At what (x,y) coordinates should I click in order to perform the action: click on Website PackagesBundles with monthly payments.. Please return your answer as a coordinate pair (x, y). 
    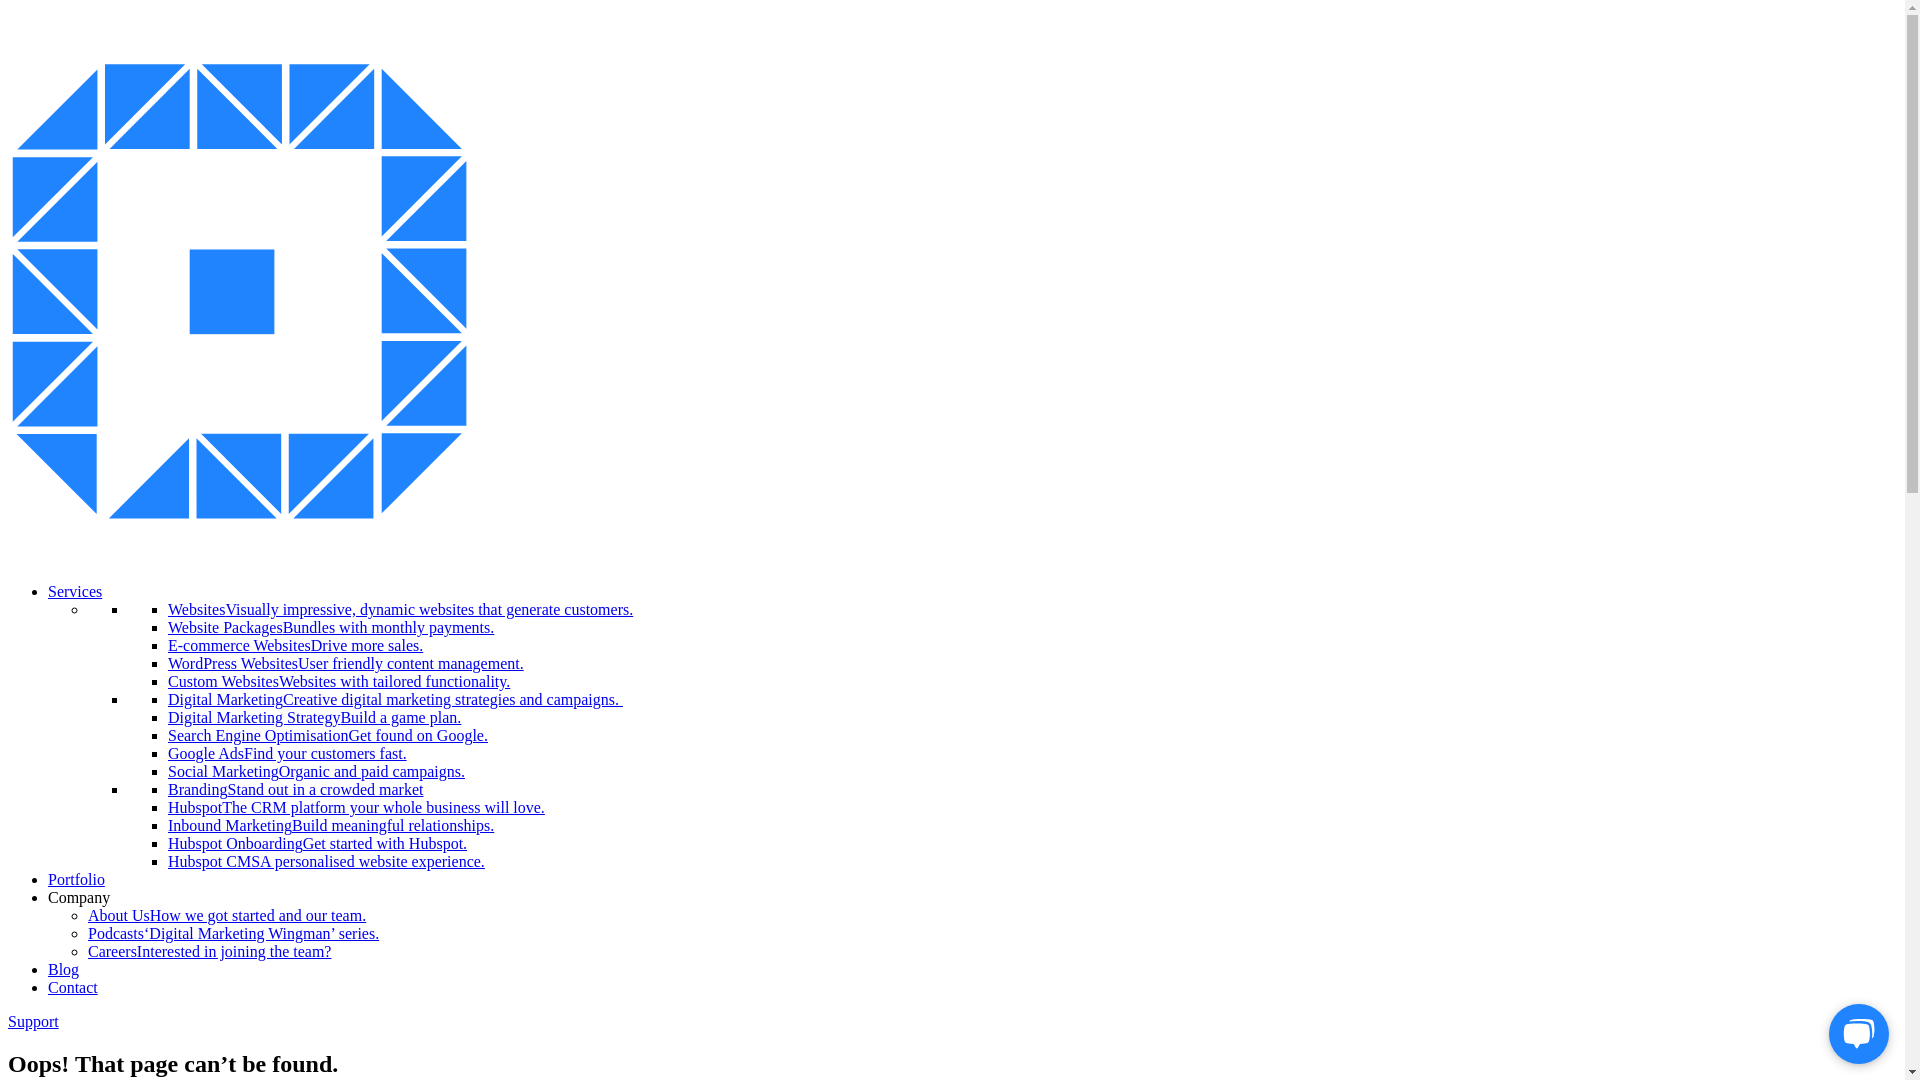
    Looking at the image, I should click on (330, 628).